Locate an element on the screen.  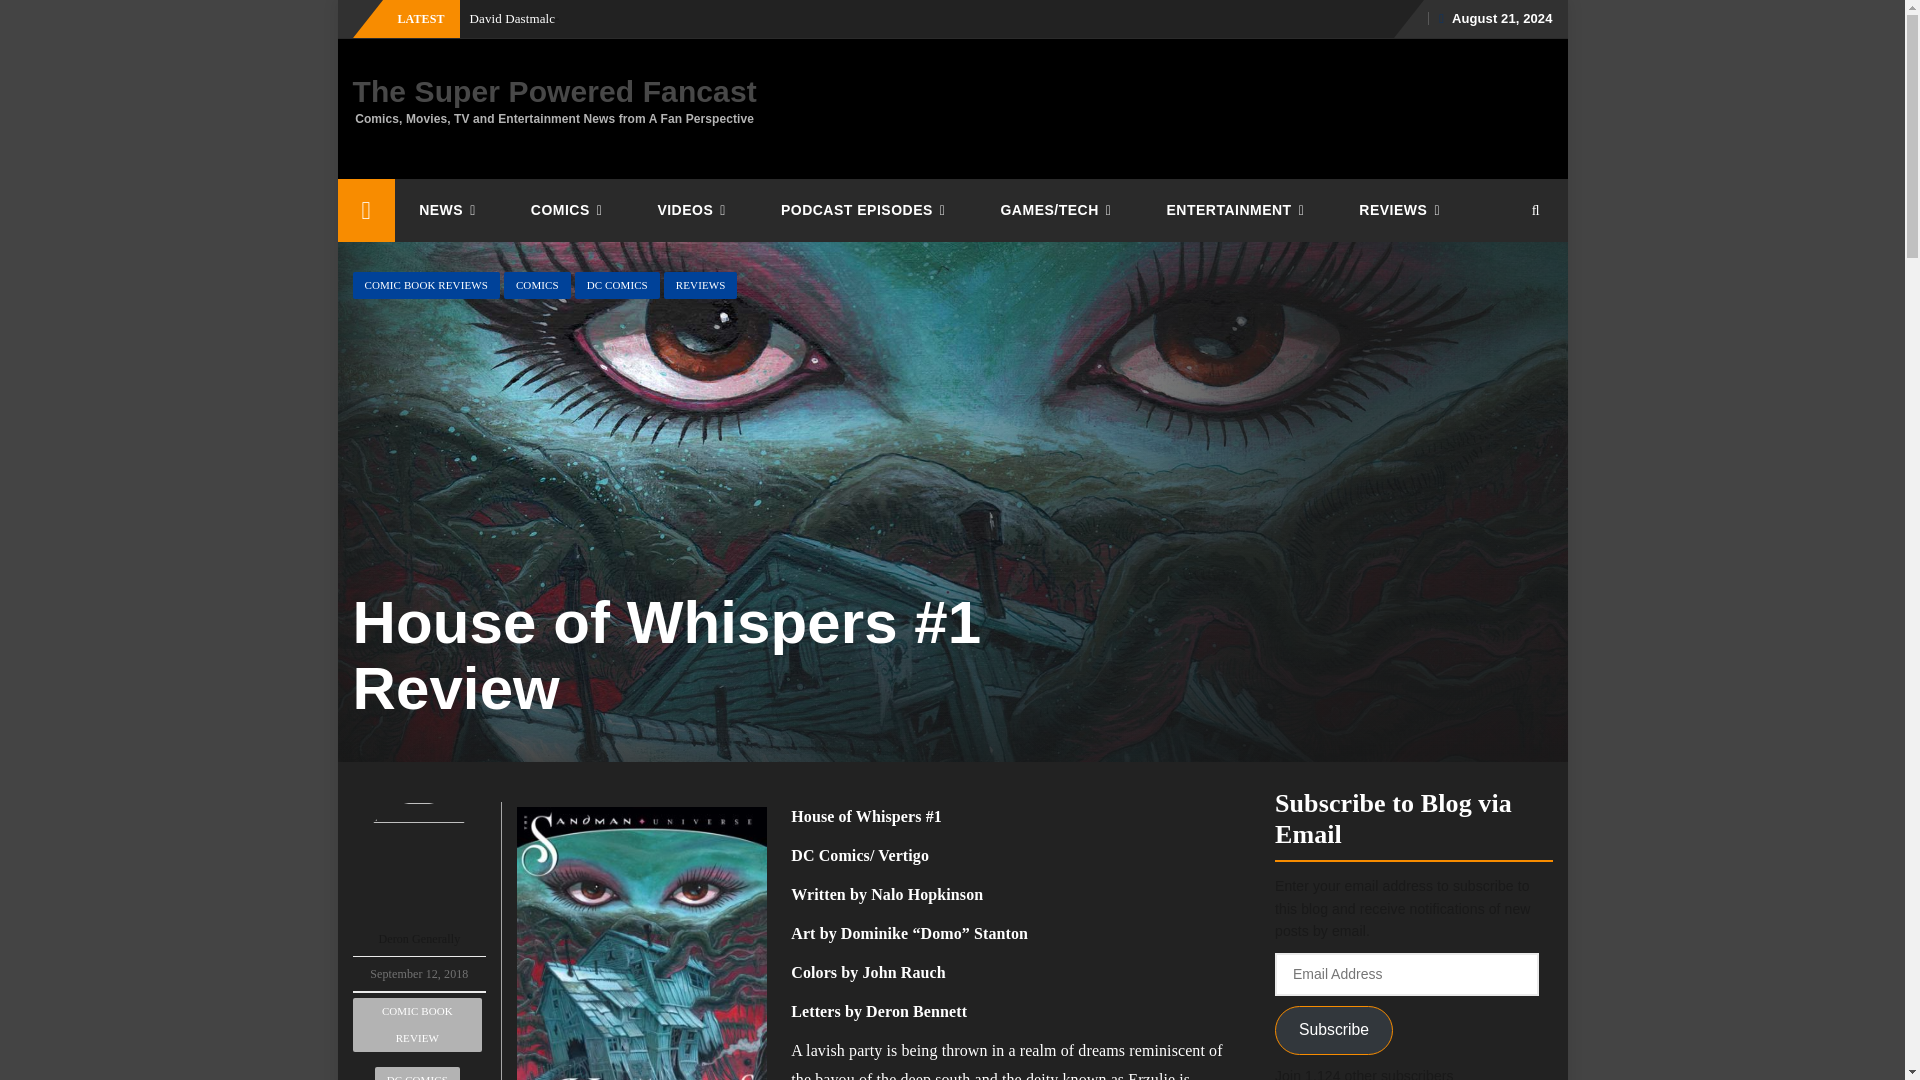
COMICS is located at coordinates (570, 210).